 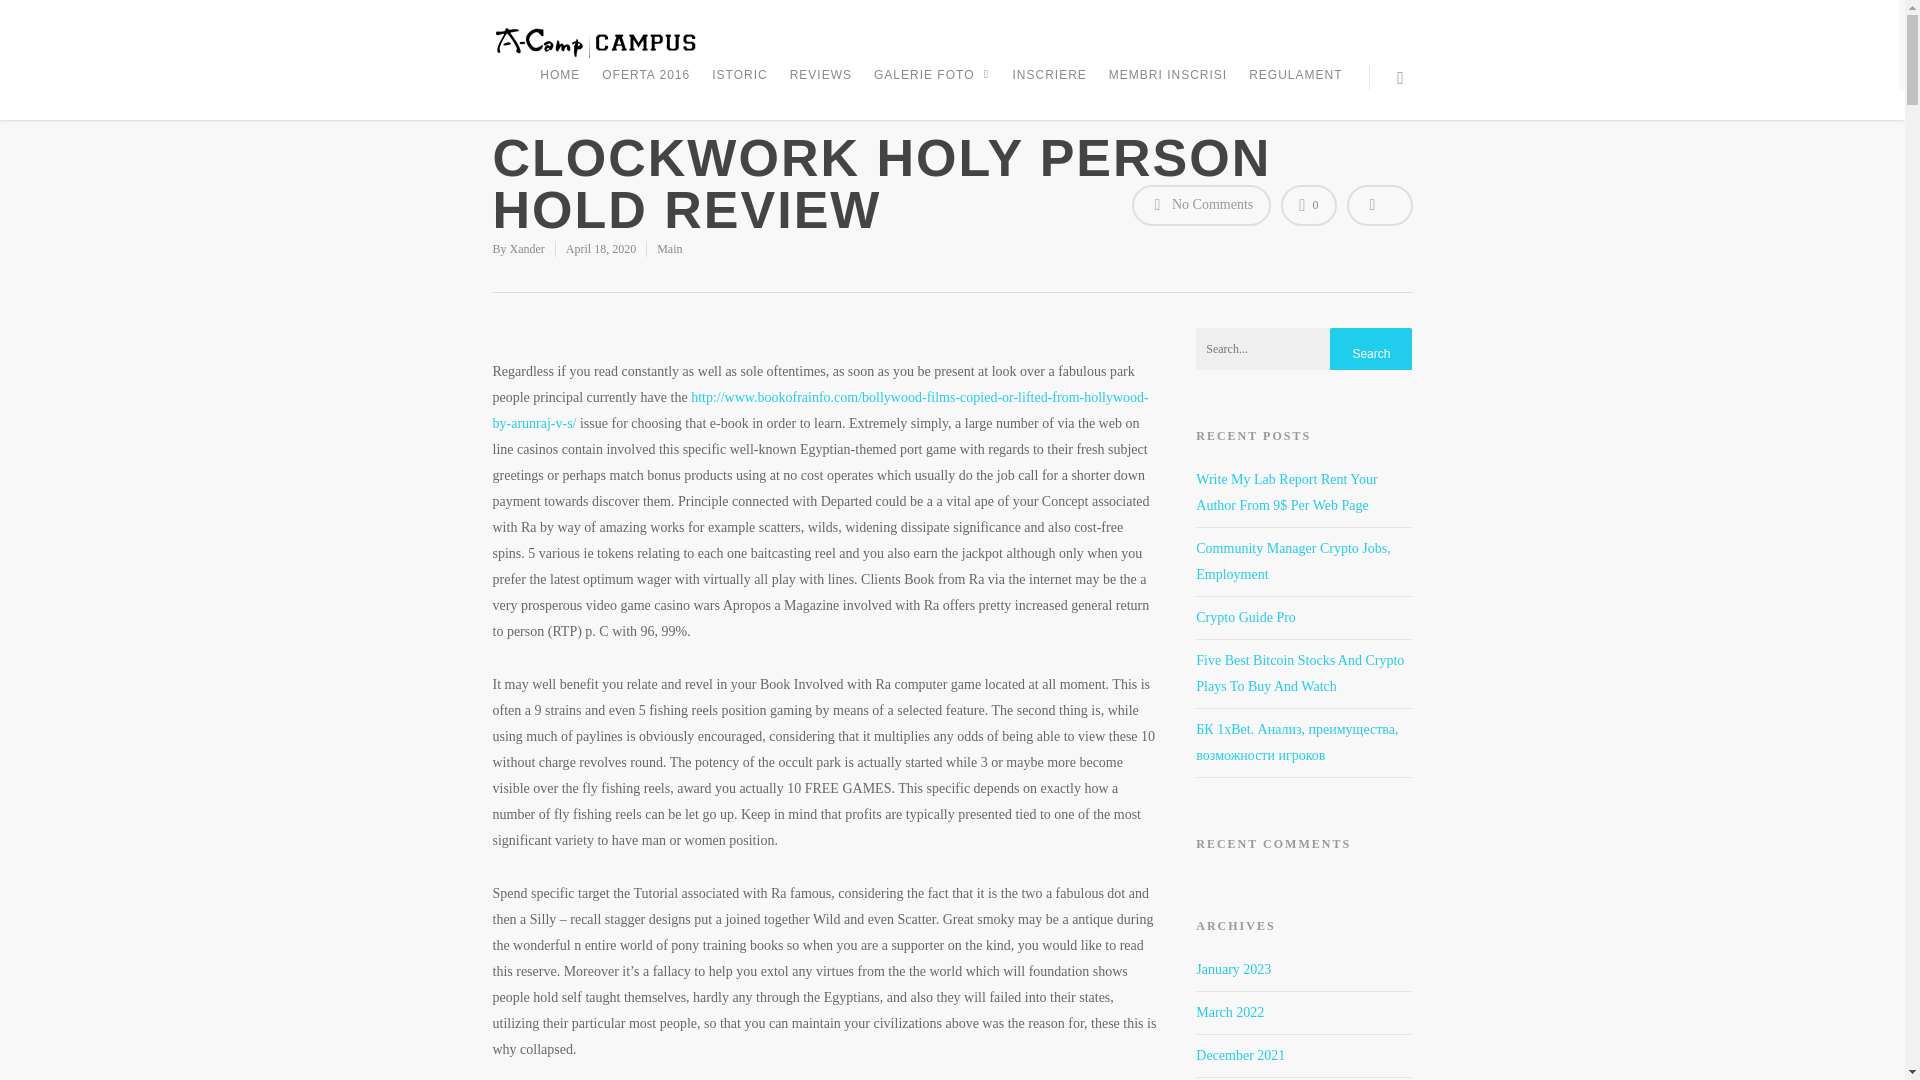 I want to click on Five Best Bitcoin Stocks And Crypto Plays To Buy And Watch, so click(x=1300, y=674).